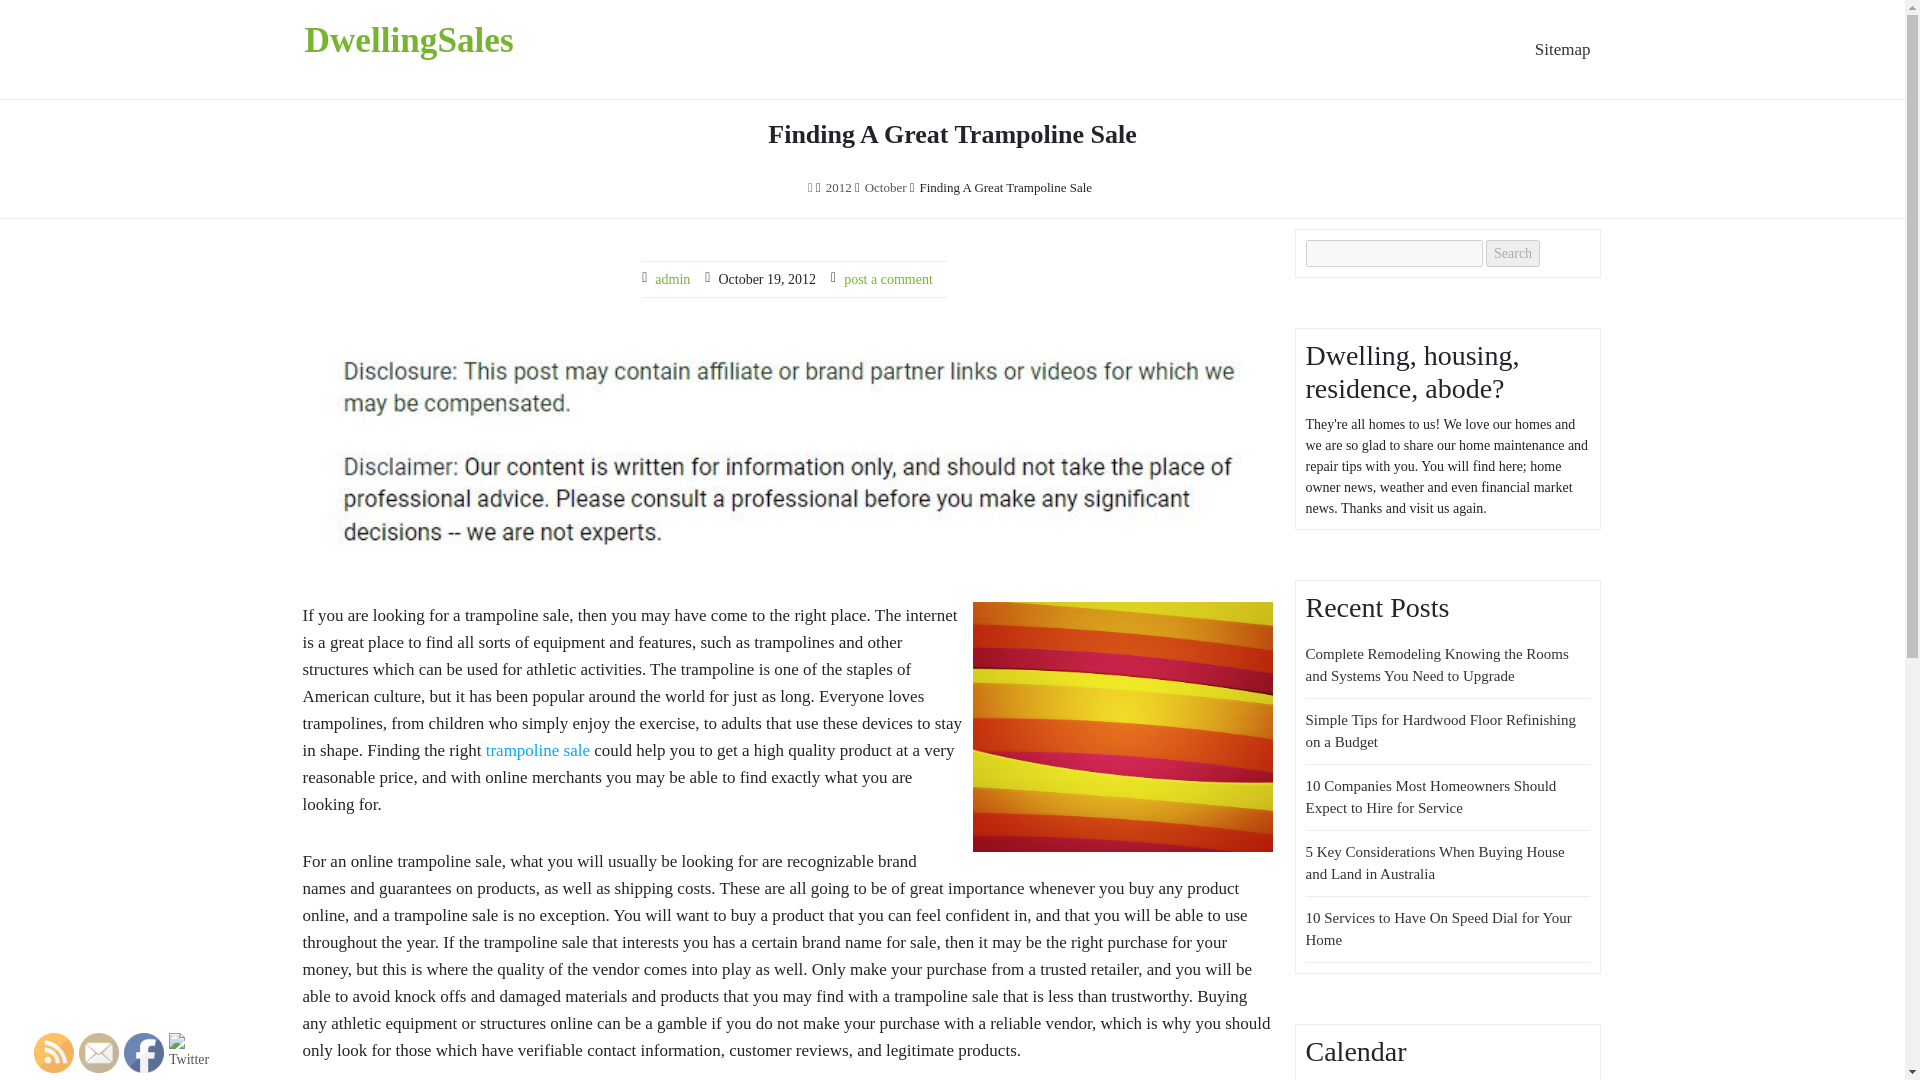 Image resolution: width=1920 pixels, height=1080 pixels. What do you see at coordinates (888, 280) in the screenshot?
I see `post a comment` at bounding box center [888, 280].